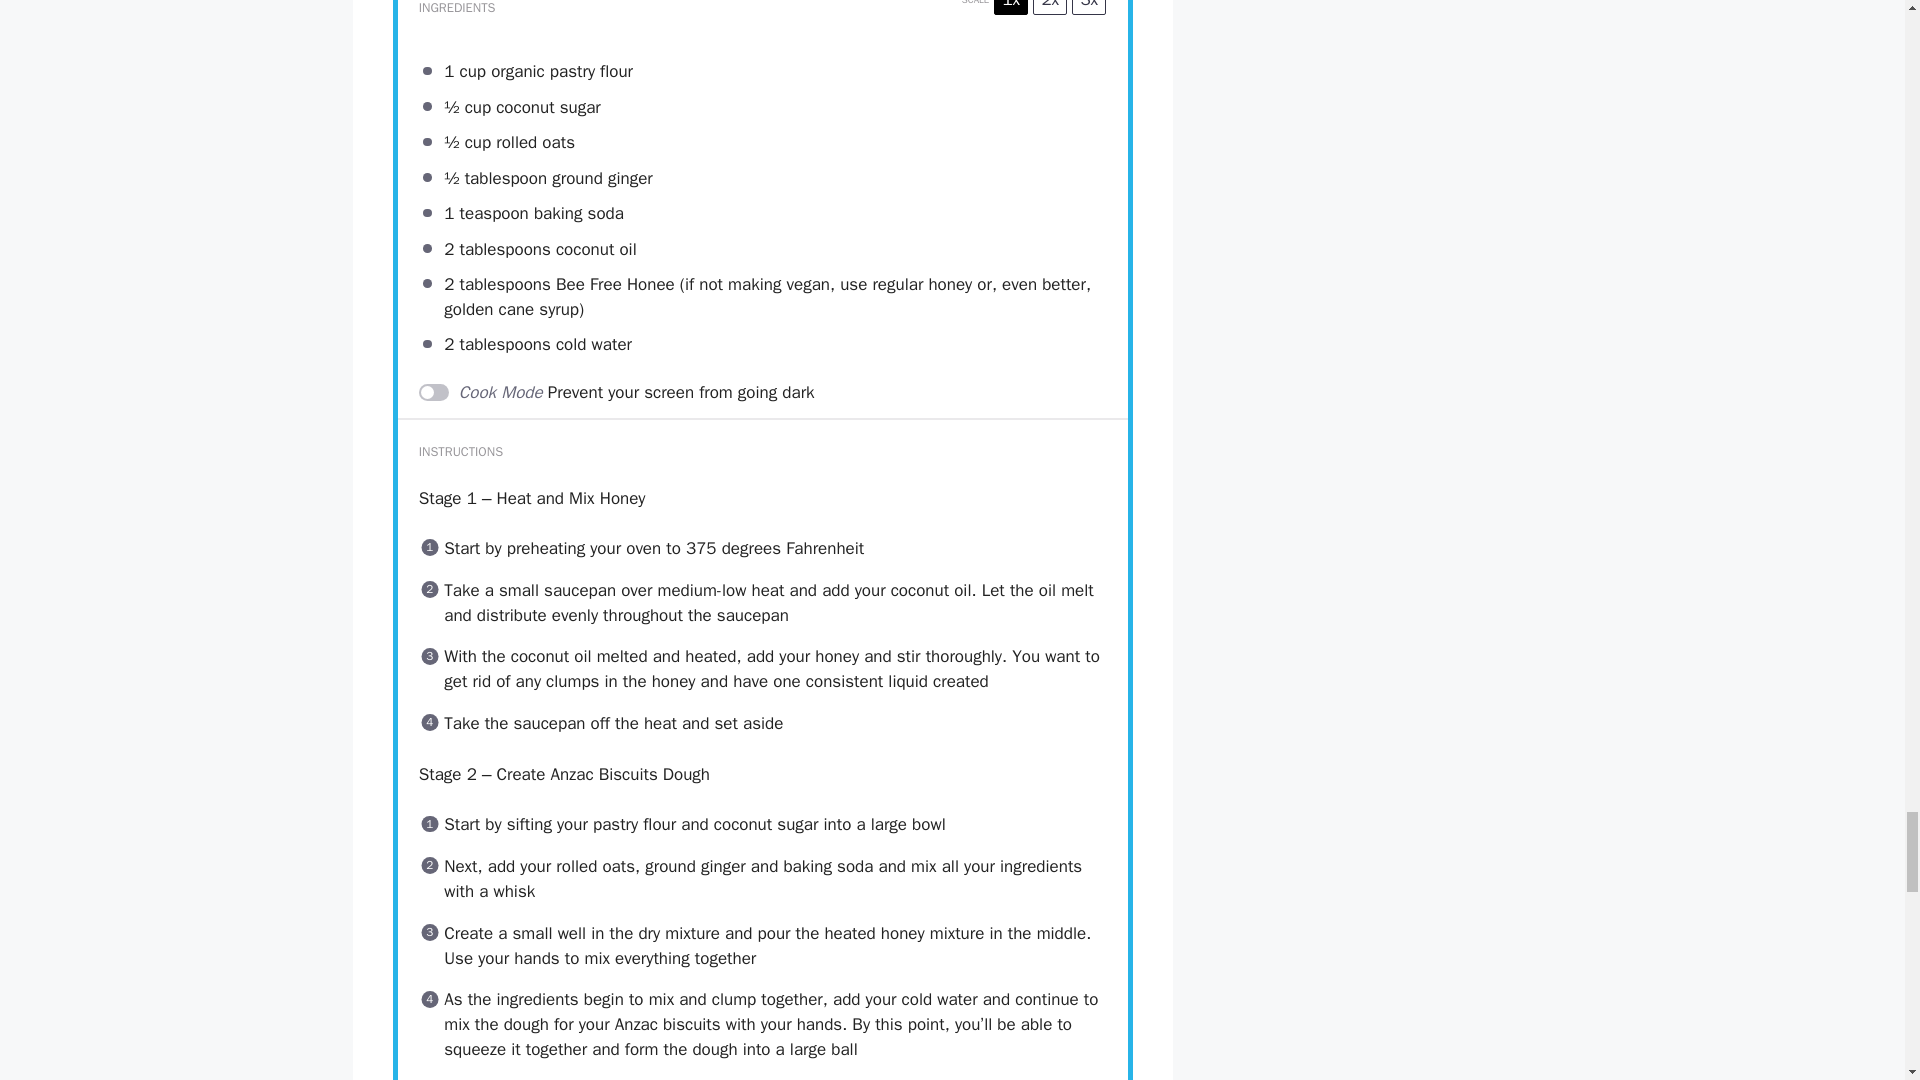  Describe the element at coordinates (1050, 8) in the screenshot. I see `2x` at that location.